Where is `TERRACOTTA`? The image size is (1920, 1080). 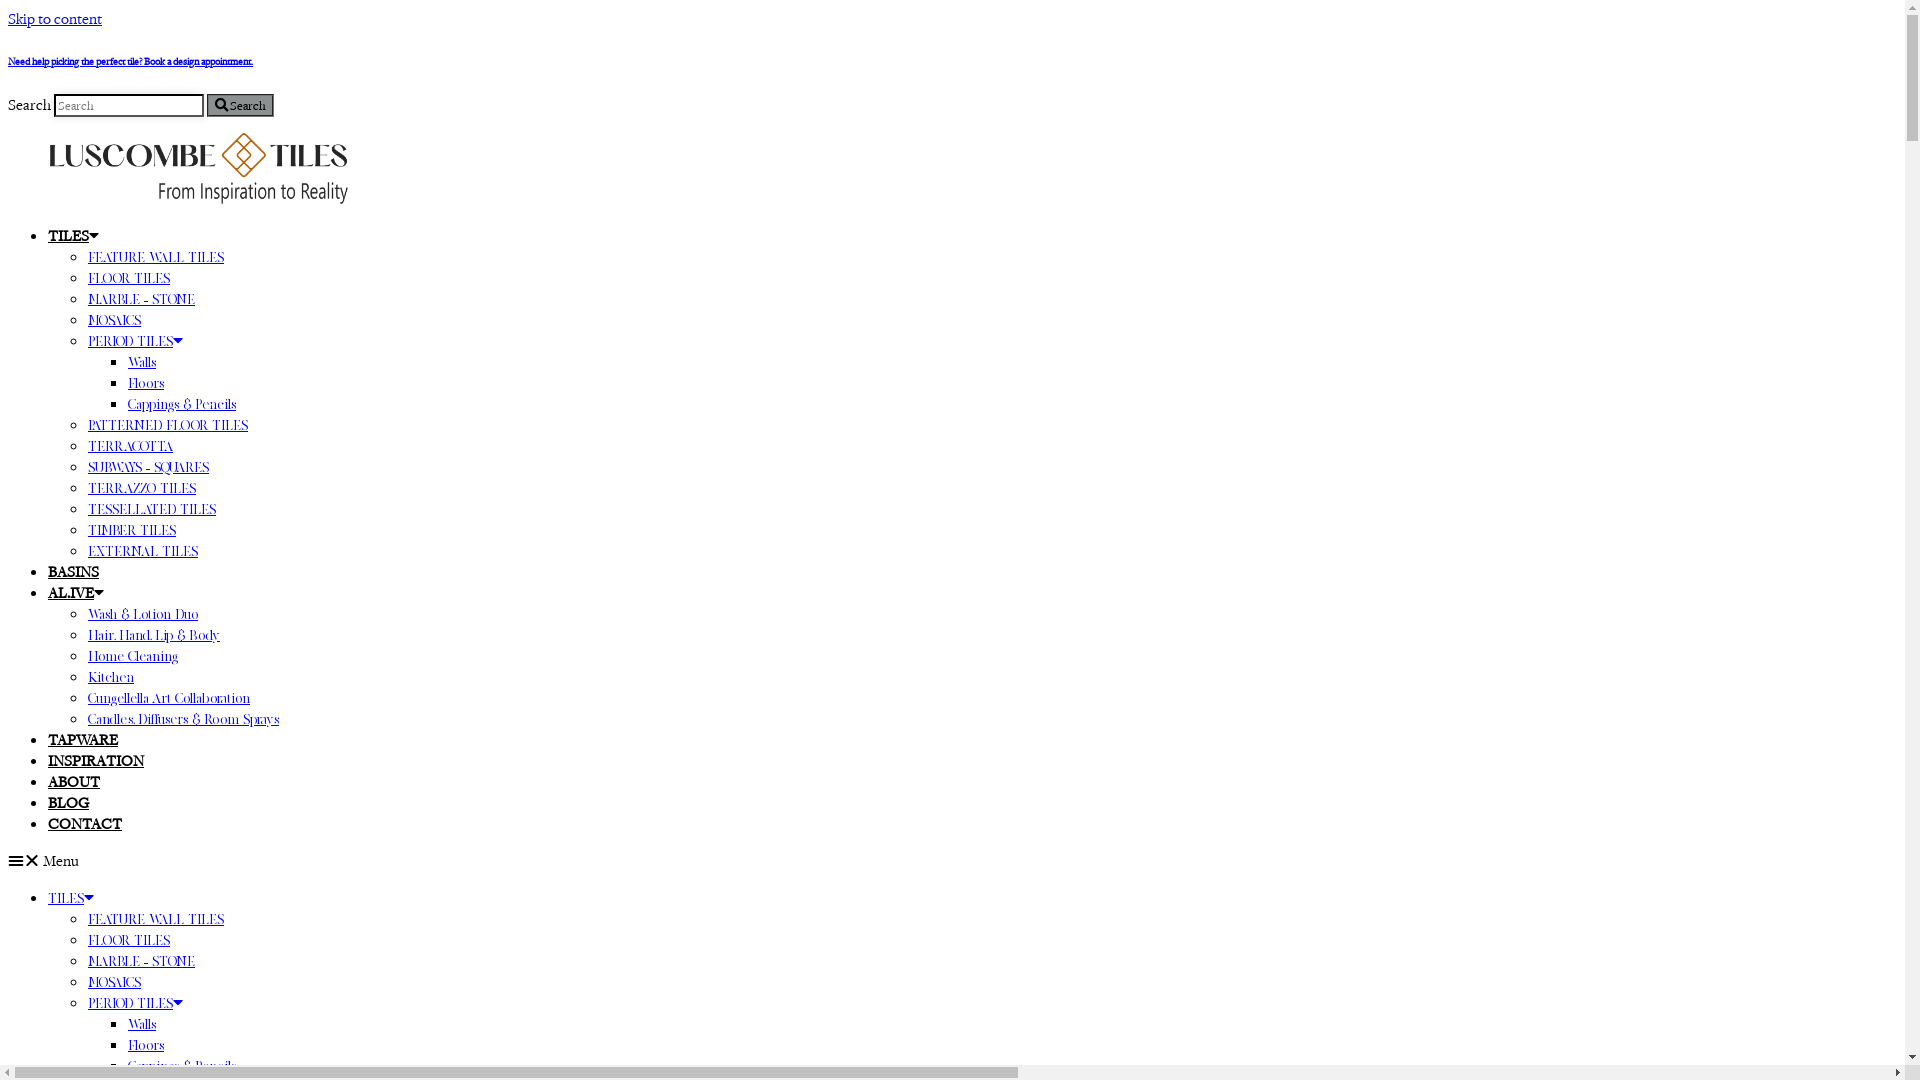
TERRACOTTA is located at coordinates (130, 446).